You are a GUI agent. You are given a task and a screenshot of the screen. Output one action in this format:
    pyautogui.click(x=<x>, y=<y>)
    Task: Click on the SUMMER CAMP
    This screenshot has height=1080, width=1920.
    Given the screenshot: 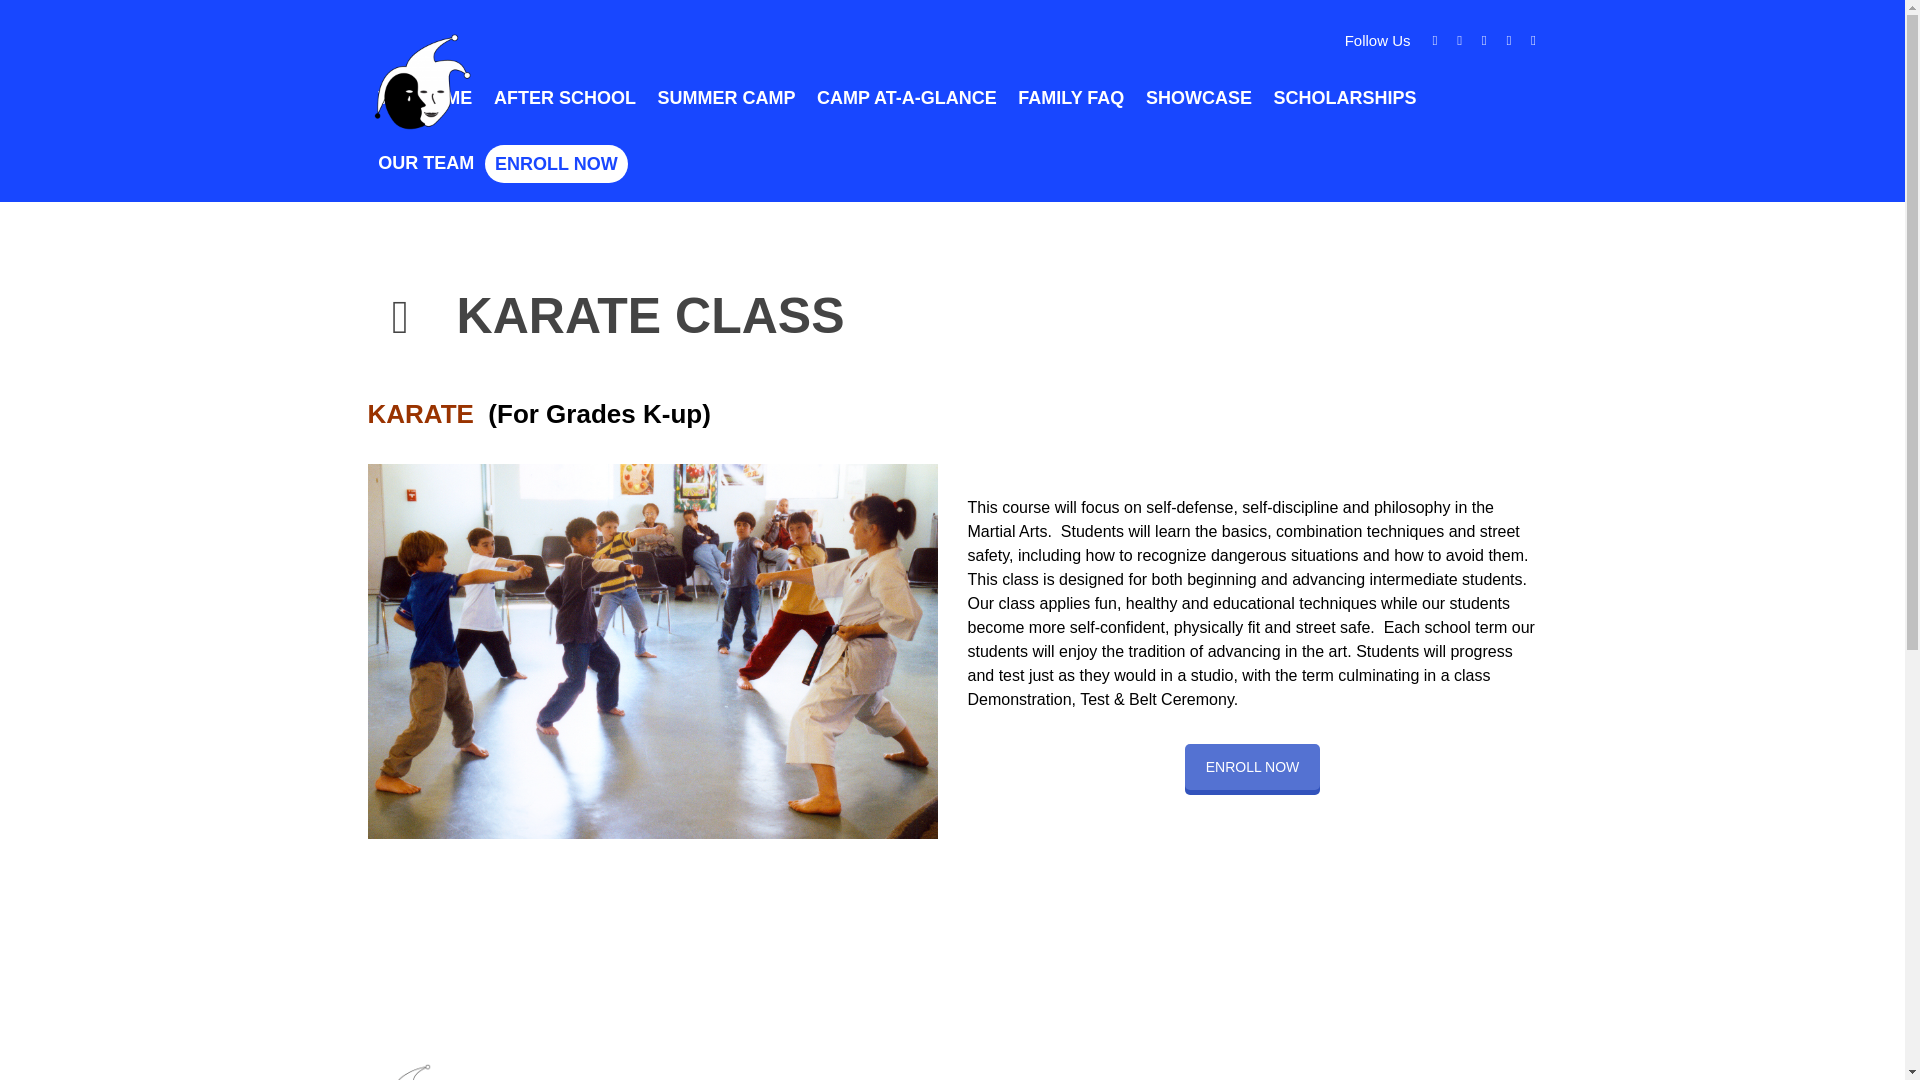 What is the action you would take?
    pyautogui.click(x=726, y=96)
    